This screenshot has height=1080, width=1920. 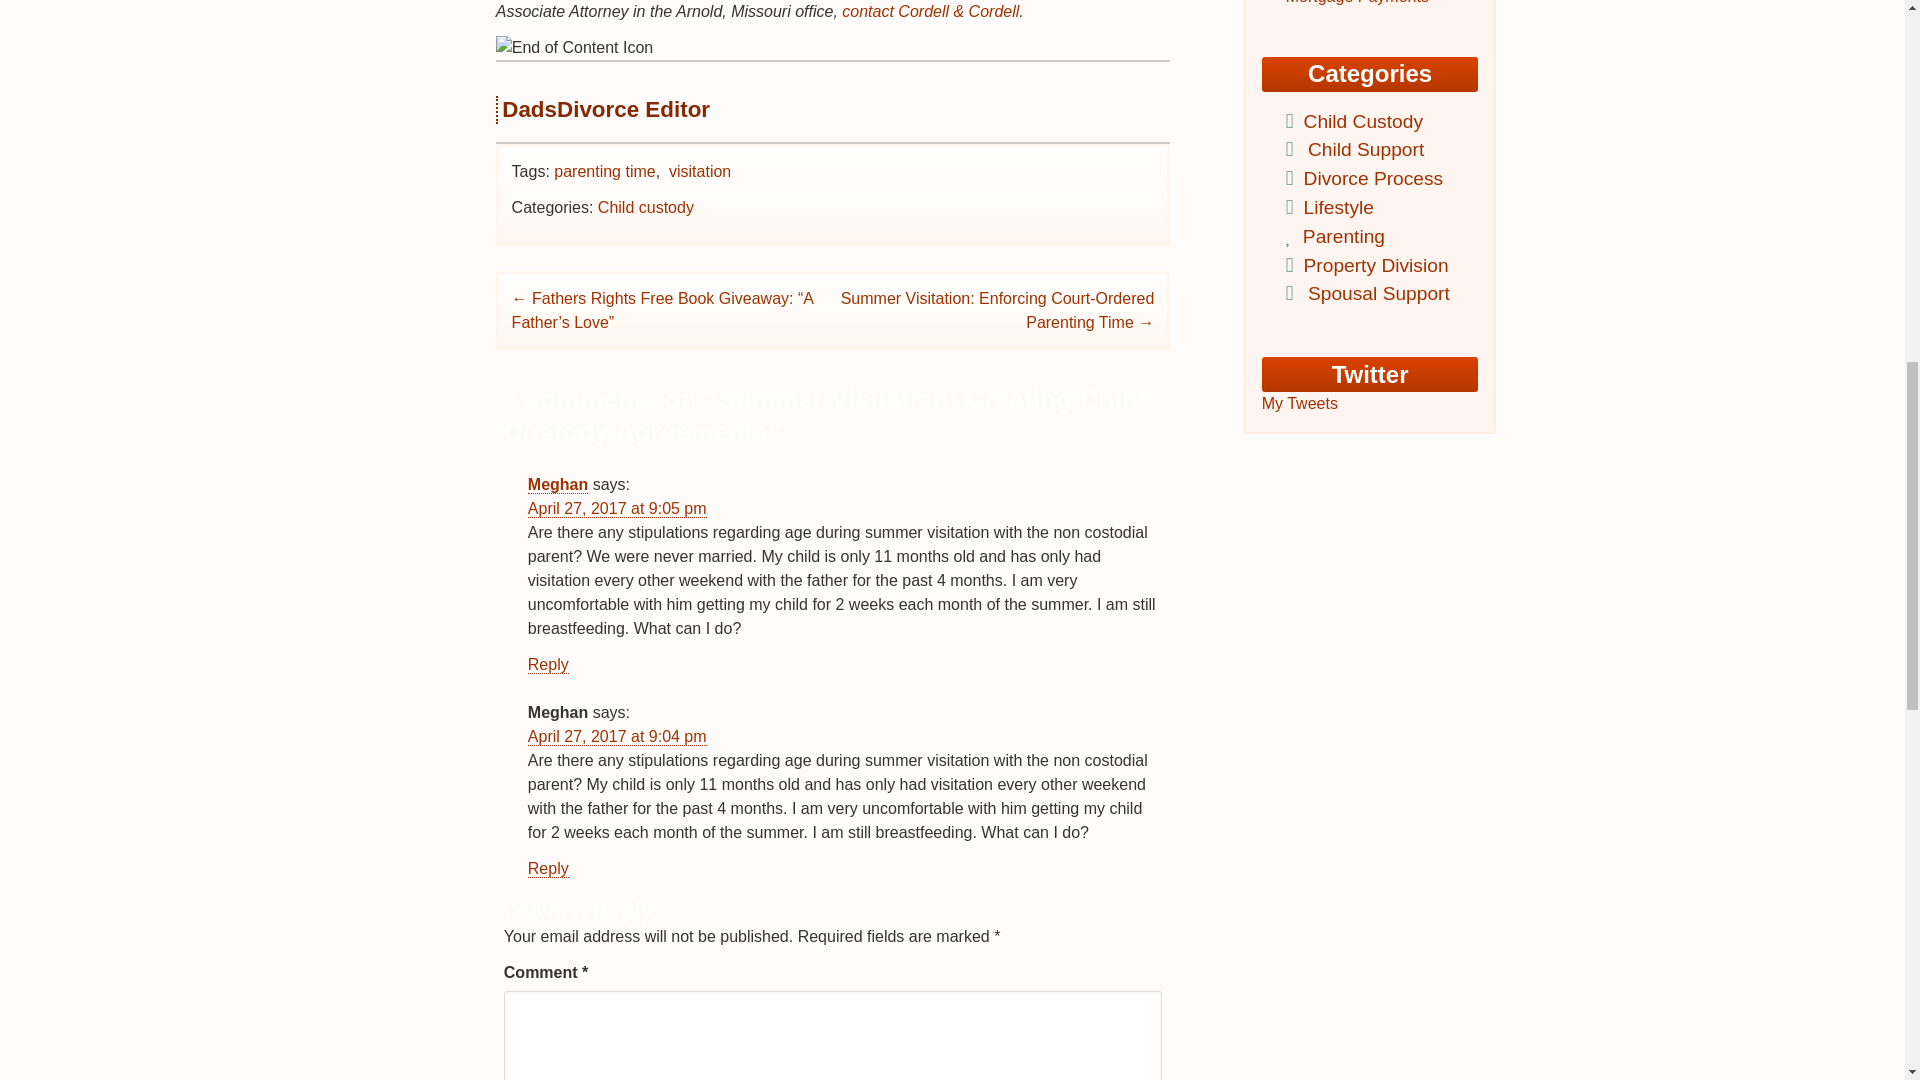 I want to click on April 27, 2017 at 9:05 pm, so click(x=617, y=509).